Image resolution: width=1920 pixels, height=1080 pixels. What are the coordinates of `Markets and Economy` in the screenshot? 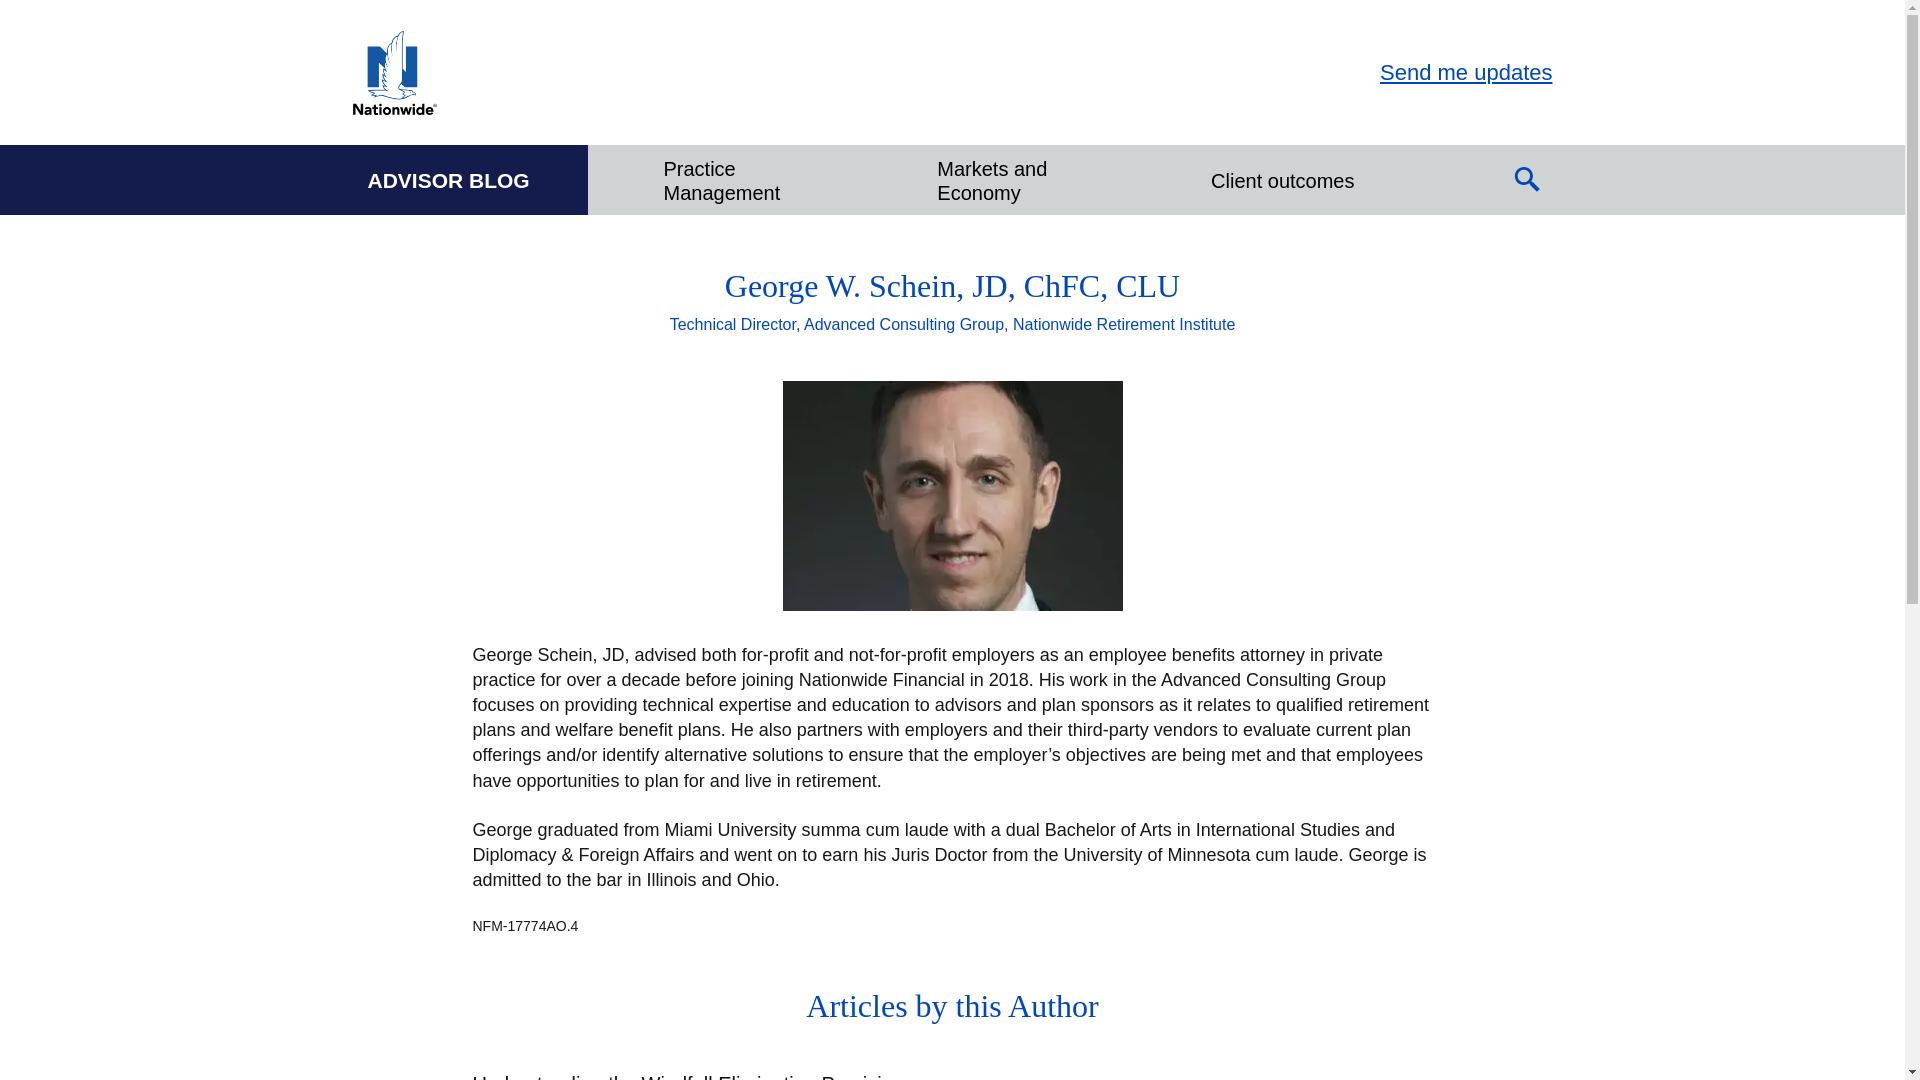 It's located at (1011, 179).